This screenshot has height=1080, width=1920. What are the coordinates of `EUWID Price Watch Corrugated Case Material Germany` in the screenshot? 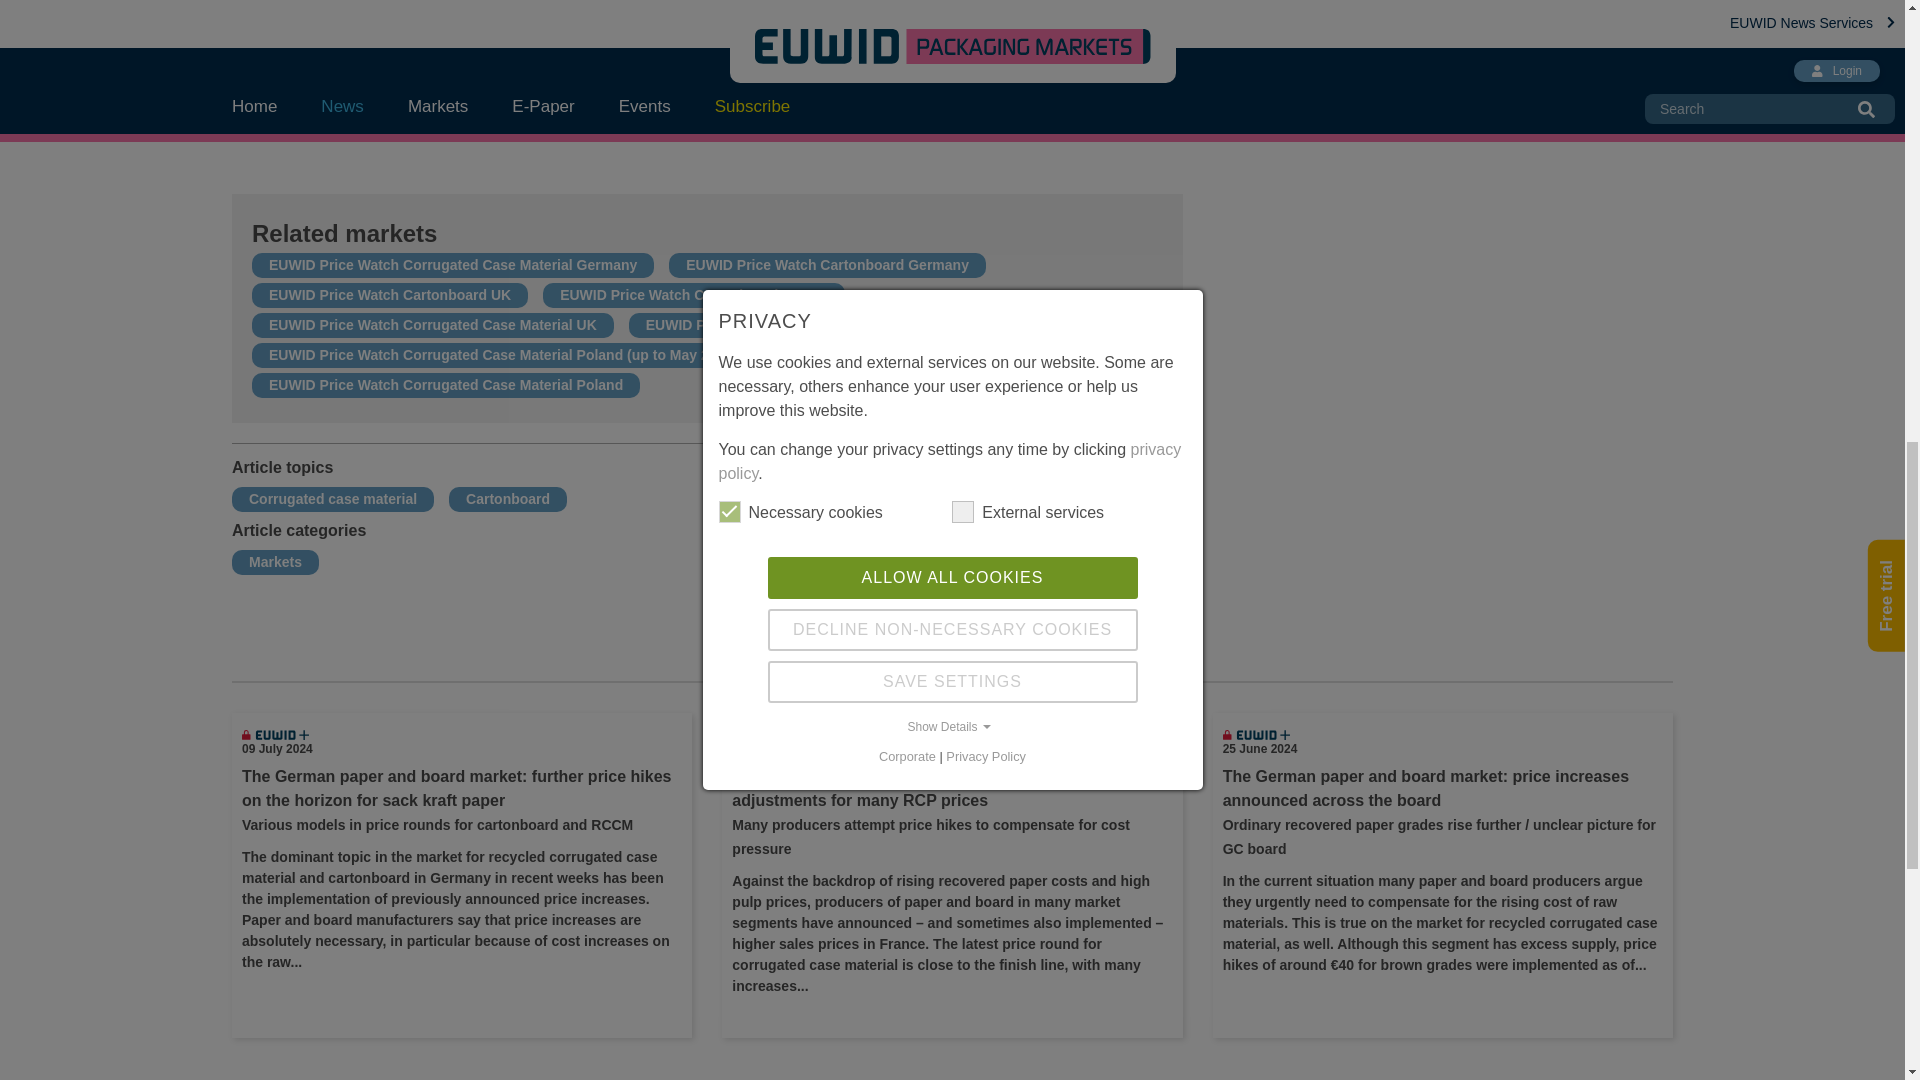 It's located at (452, 265).